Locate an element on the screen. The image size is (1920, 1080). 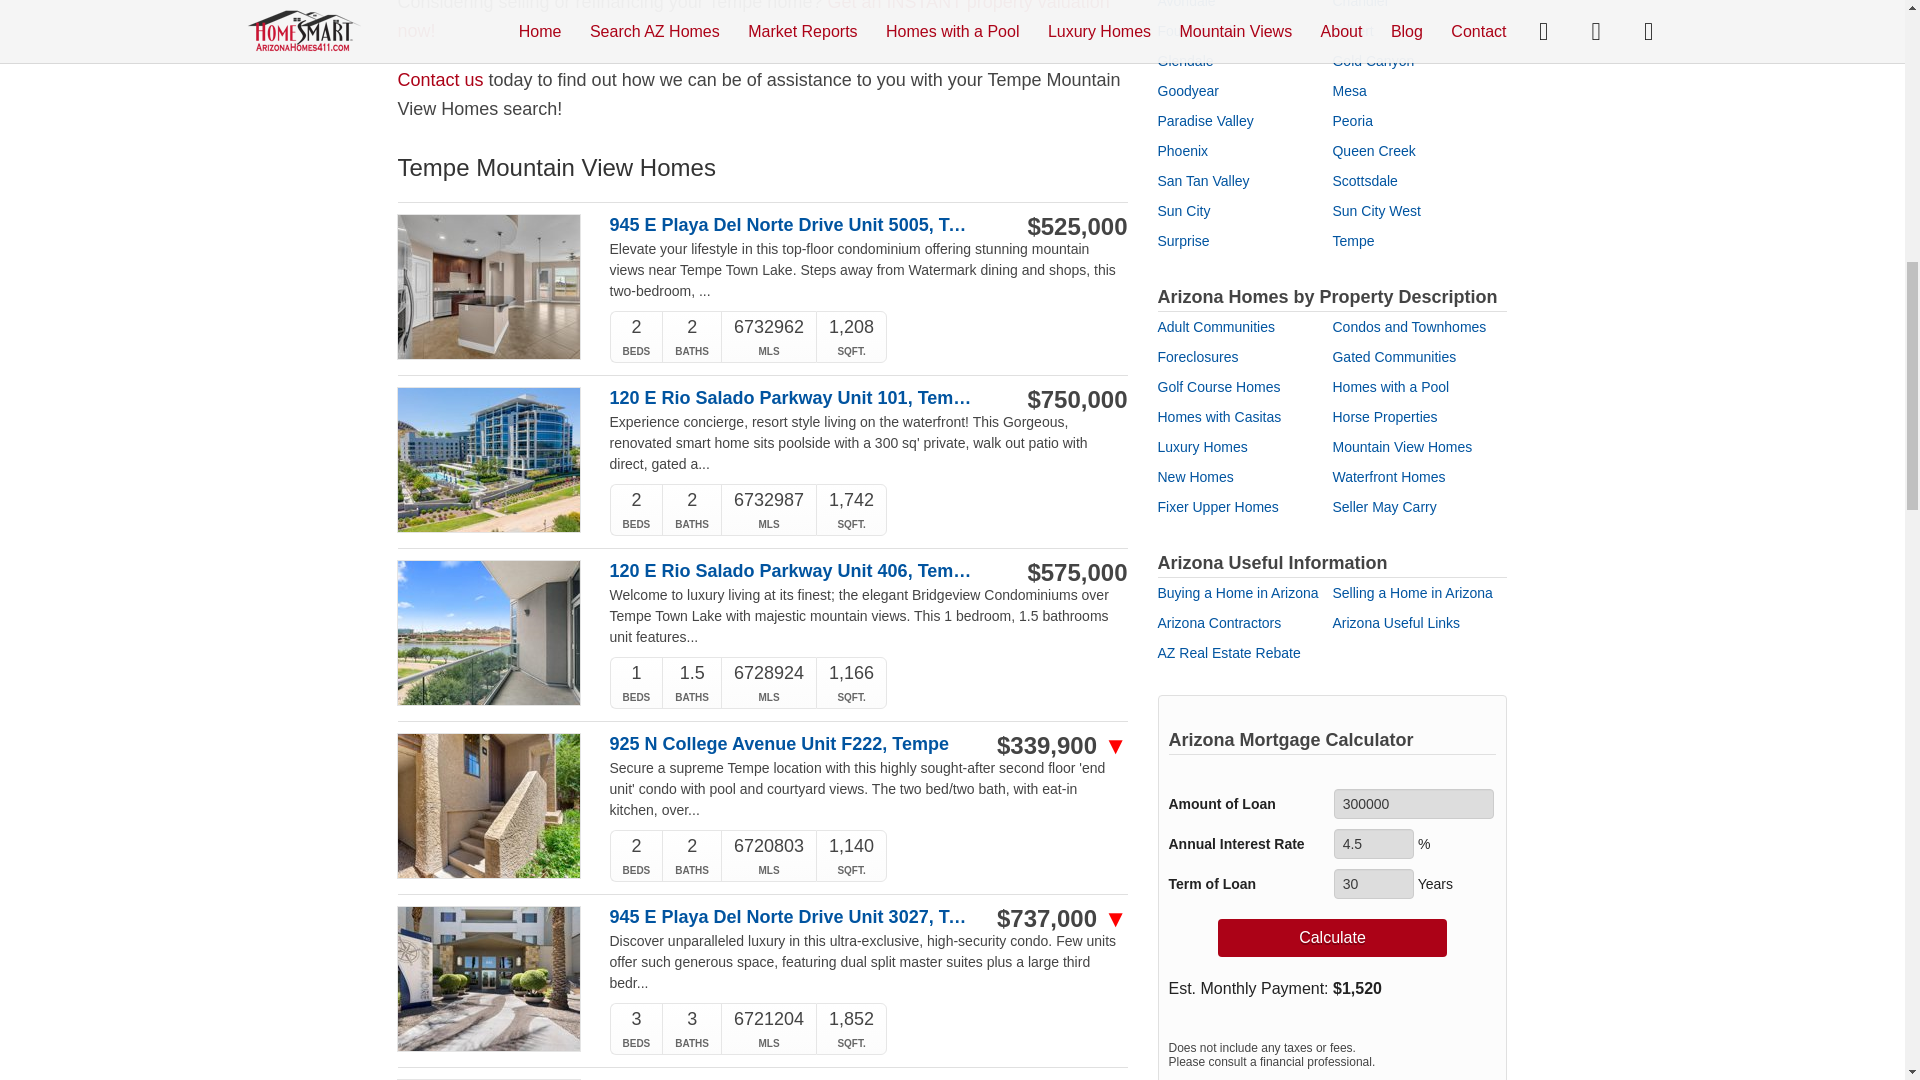
925 N College Avenue Unit F222, Tempe is located at coordinates (792, 744).